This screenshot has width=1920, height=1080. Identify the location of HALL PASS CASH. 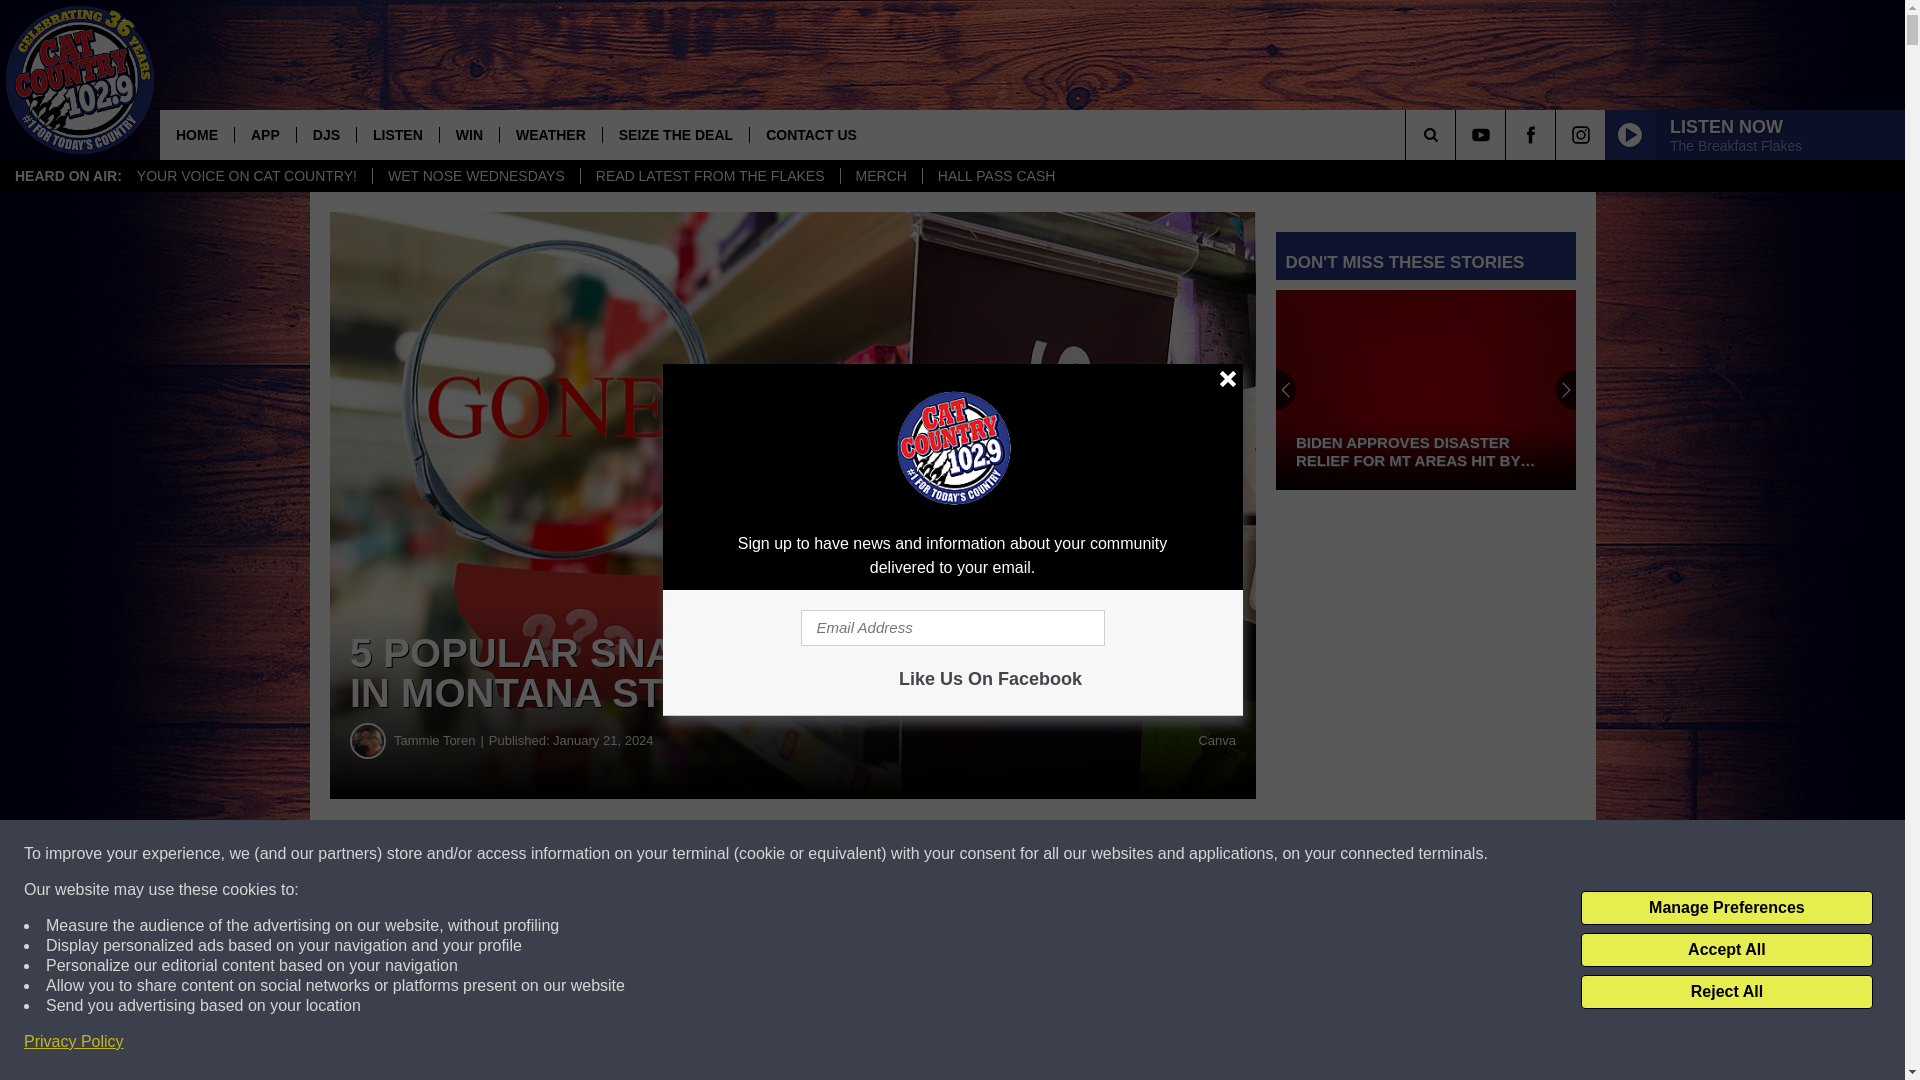
(996, 176).